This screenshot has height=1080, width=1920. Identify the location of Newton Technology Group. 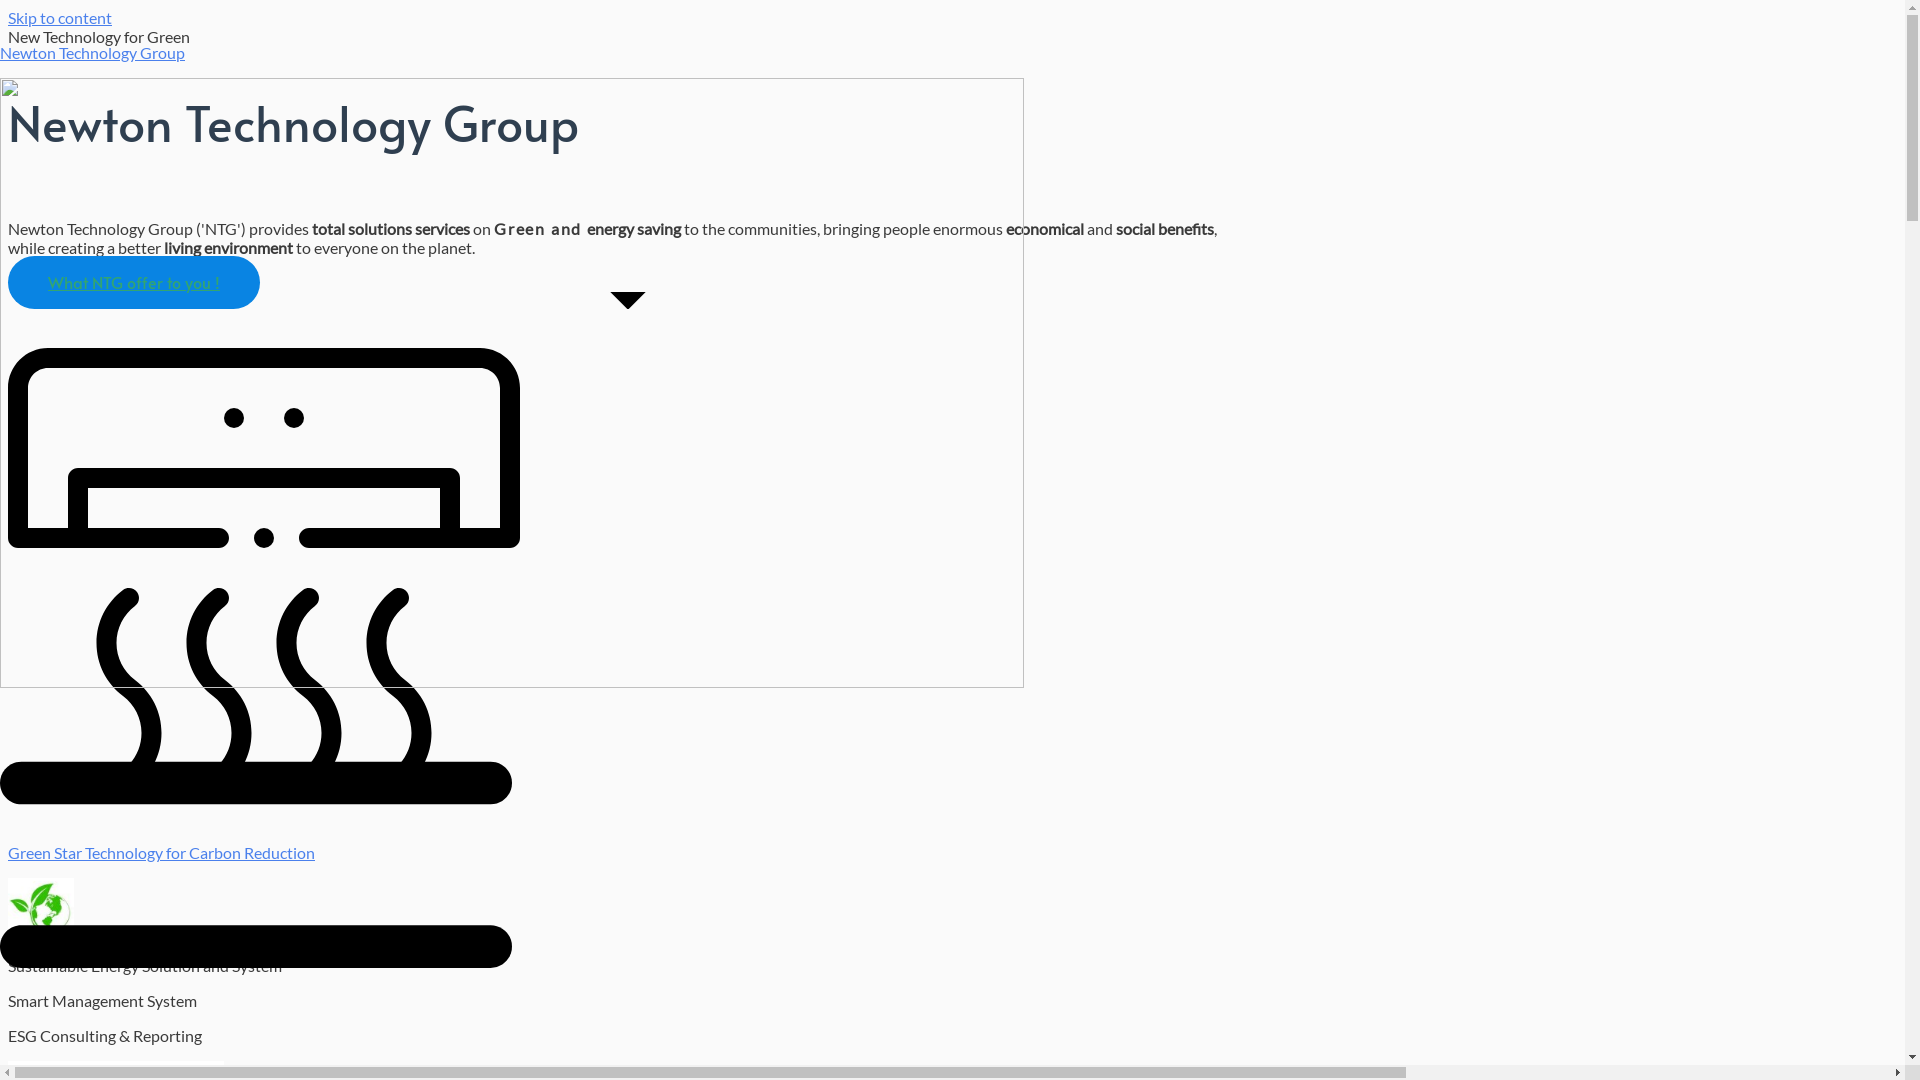
(92, 52).